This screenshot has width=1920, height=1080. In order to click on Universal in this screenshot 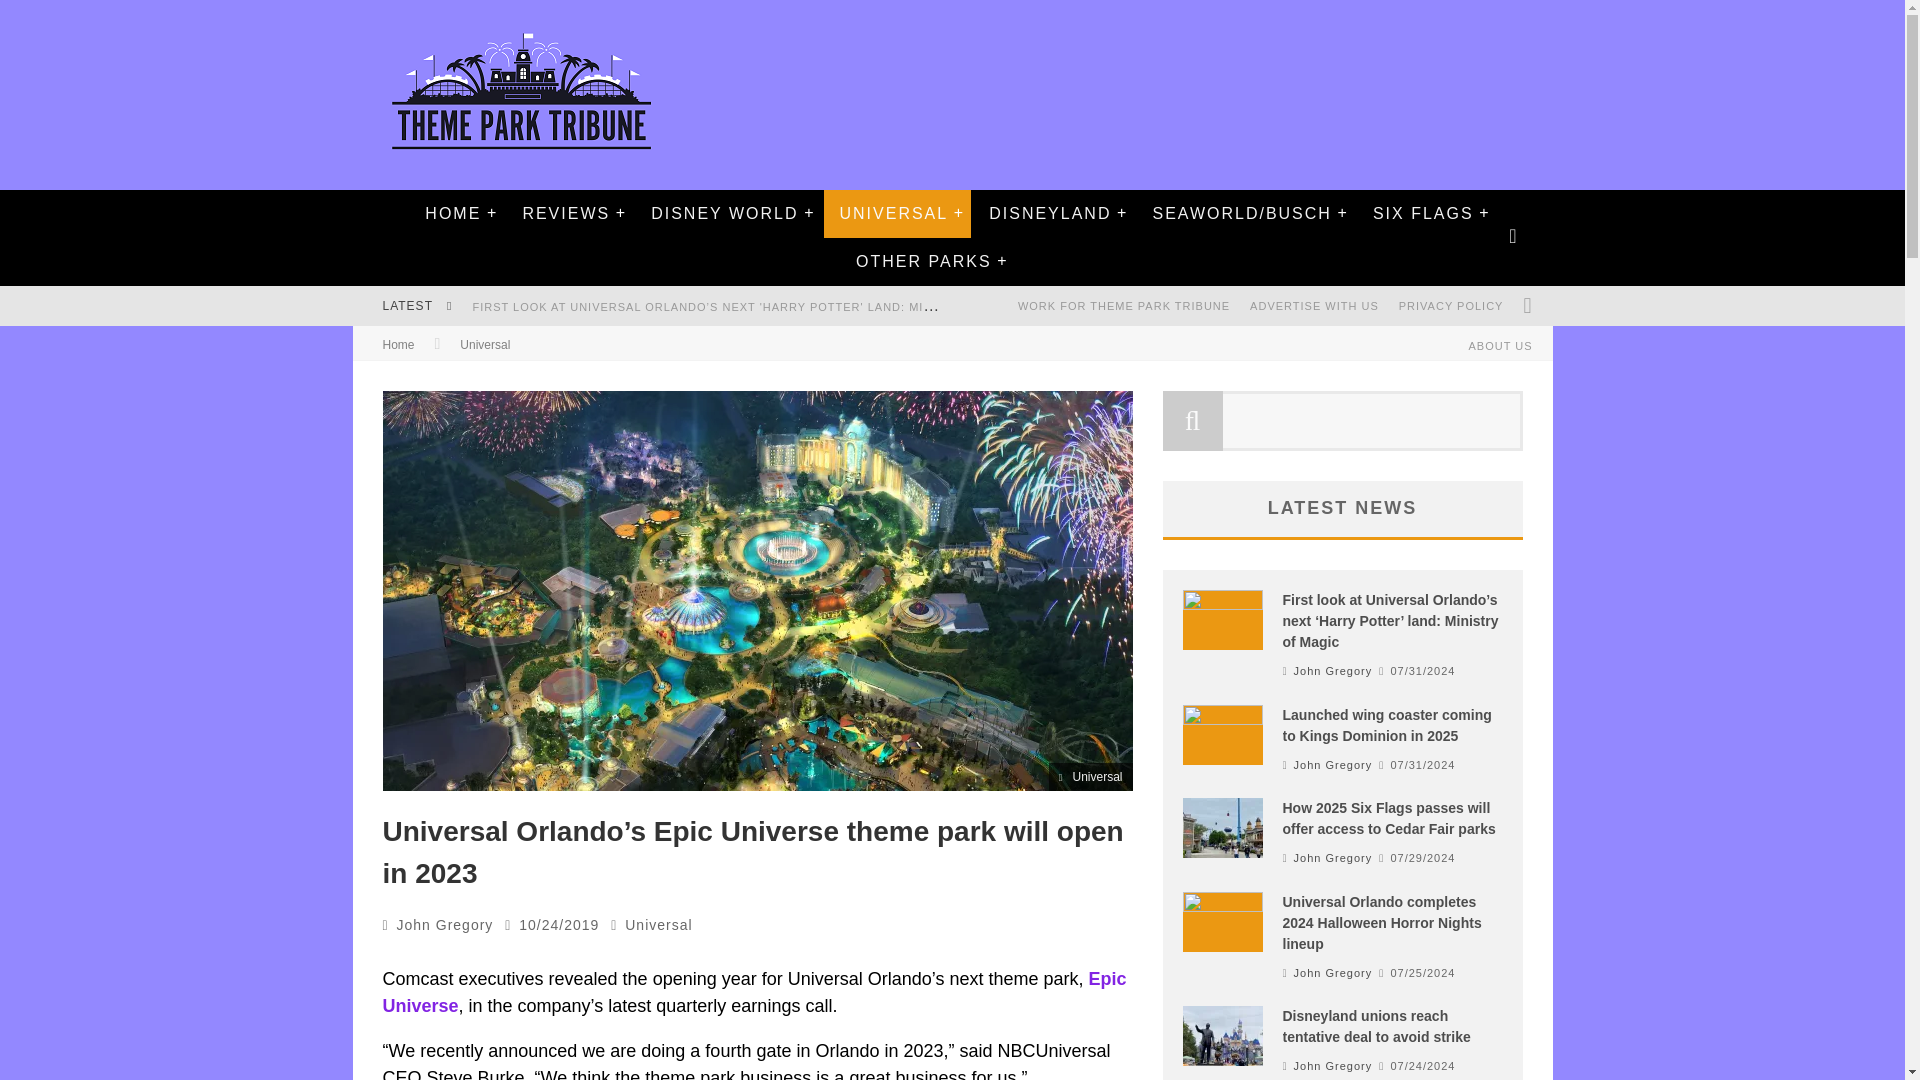, I will do `click(485, 345)`.